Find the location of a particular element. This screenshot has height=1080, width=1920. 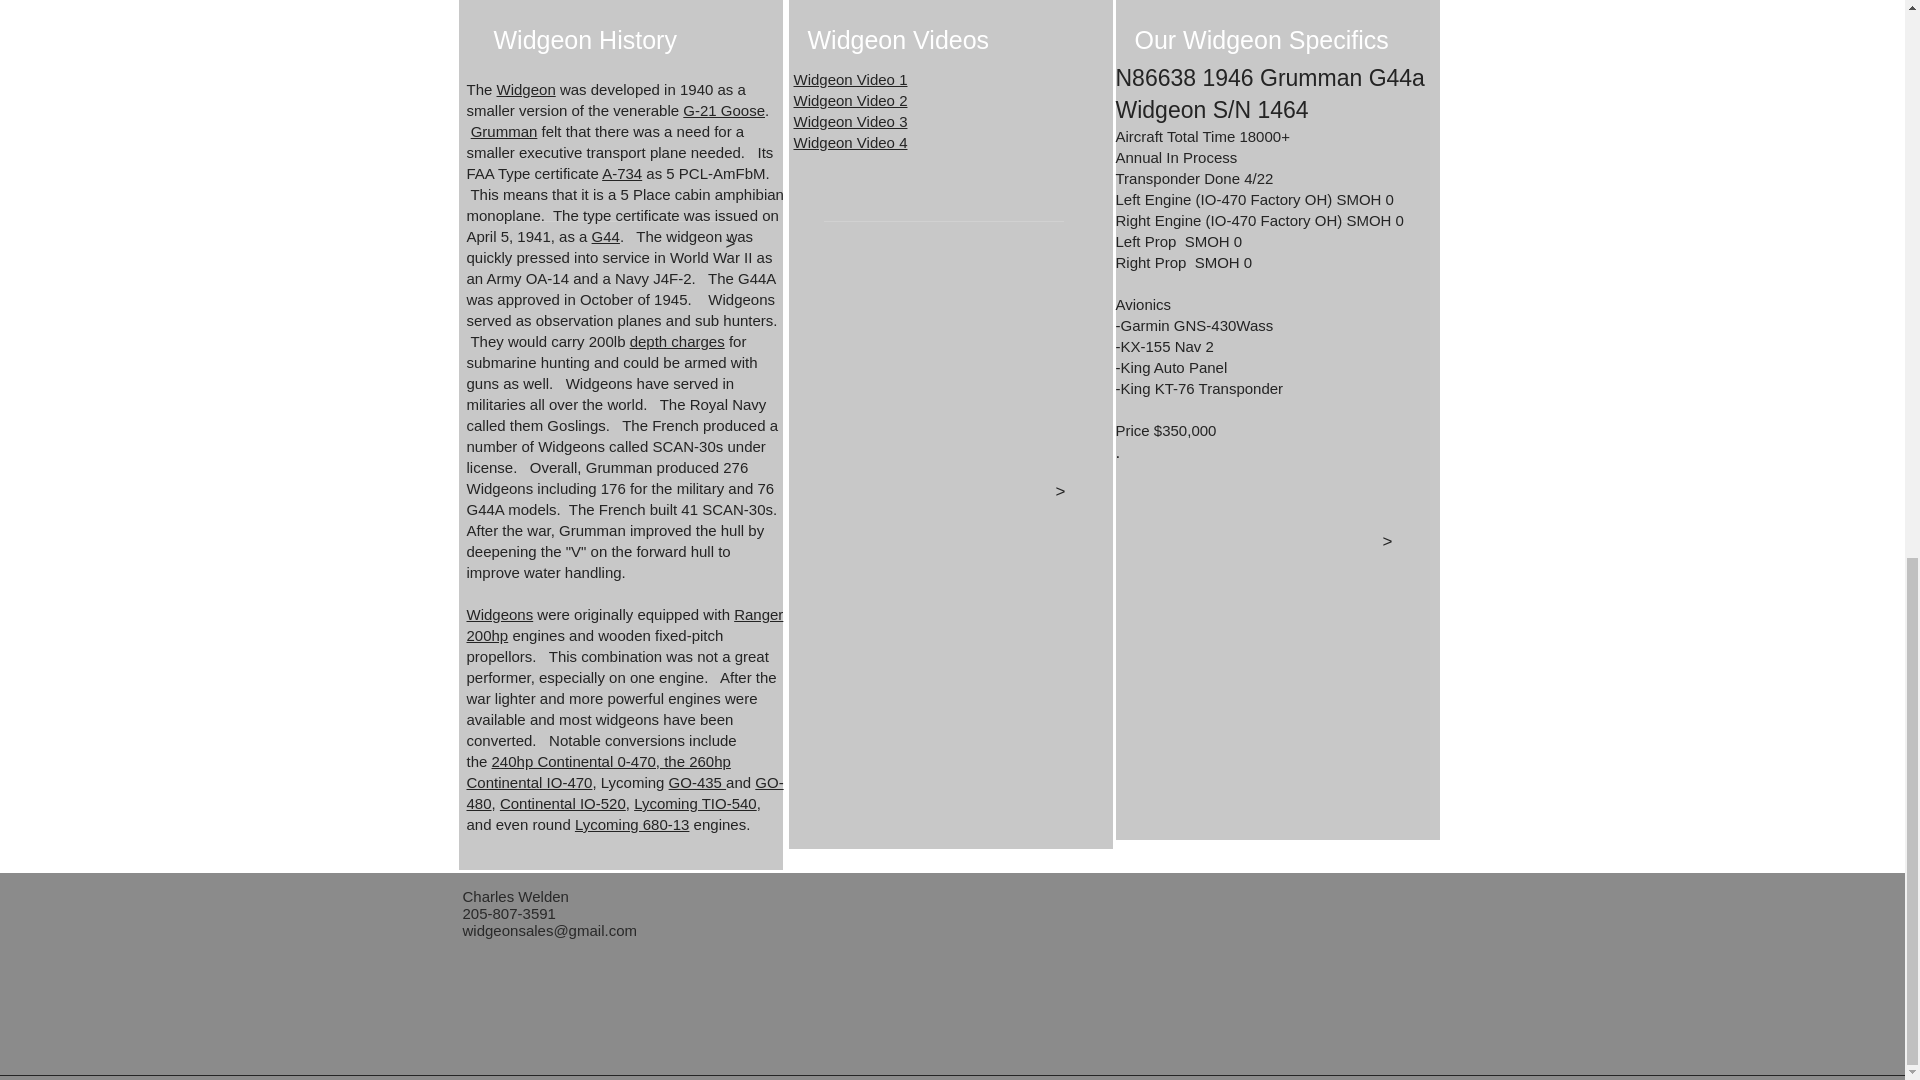

Widgeon Video 4 is located at coordinates (851, 142).